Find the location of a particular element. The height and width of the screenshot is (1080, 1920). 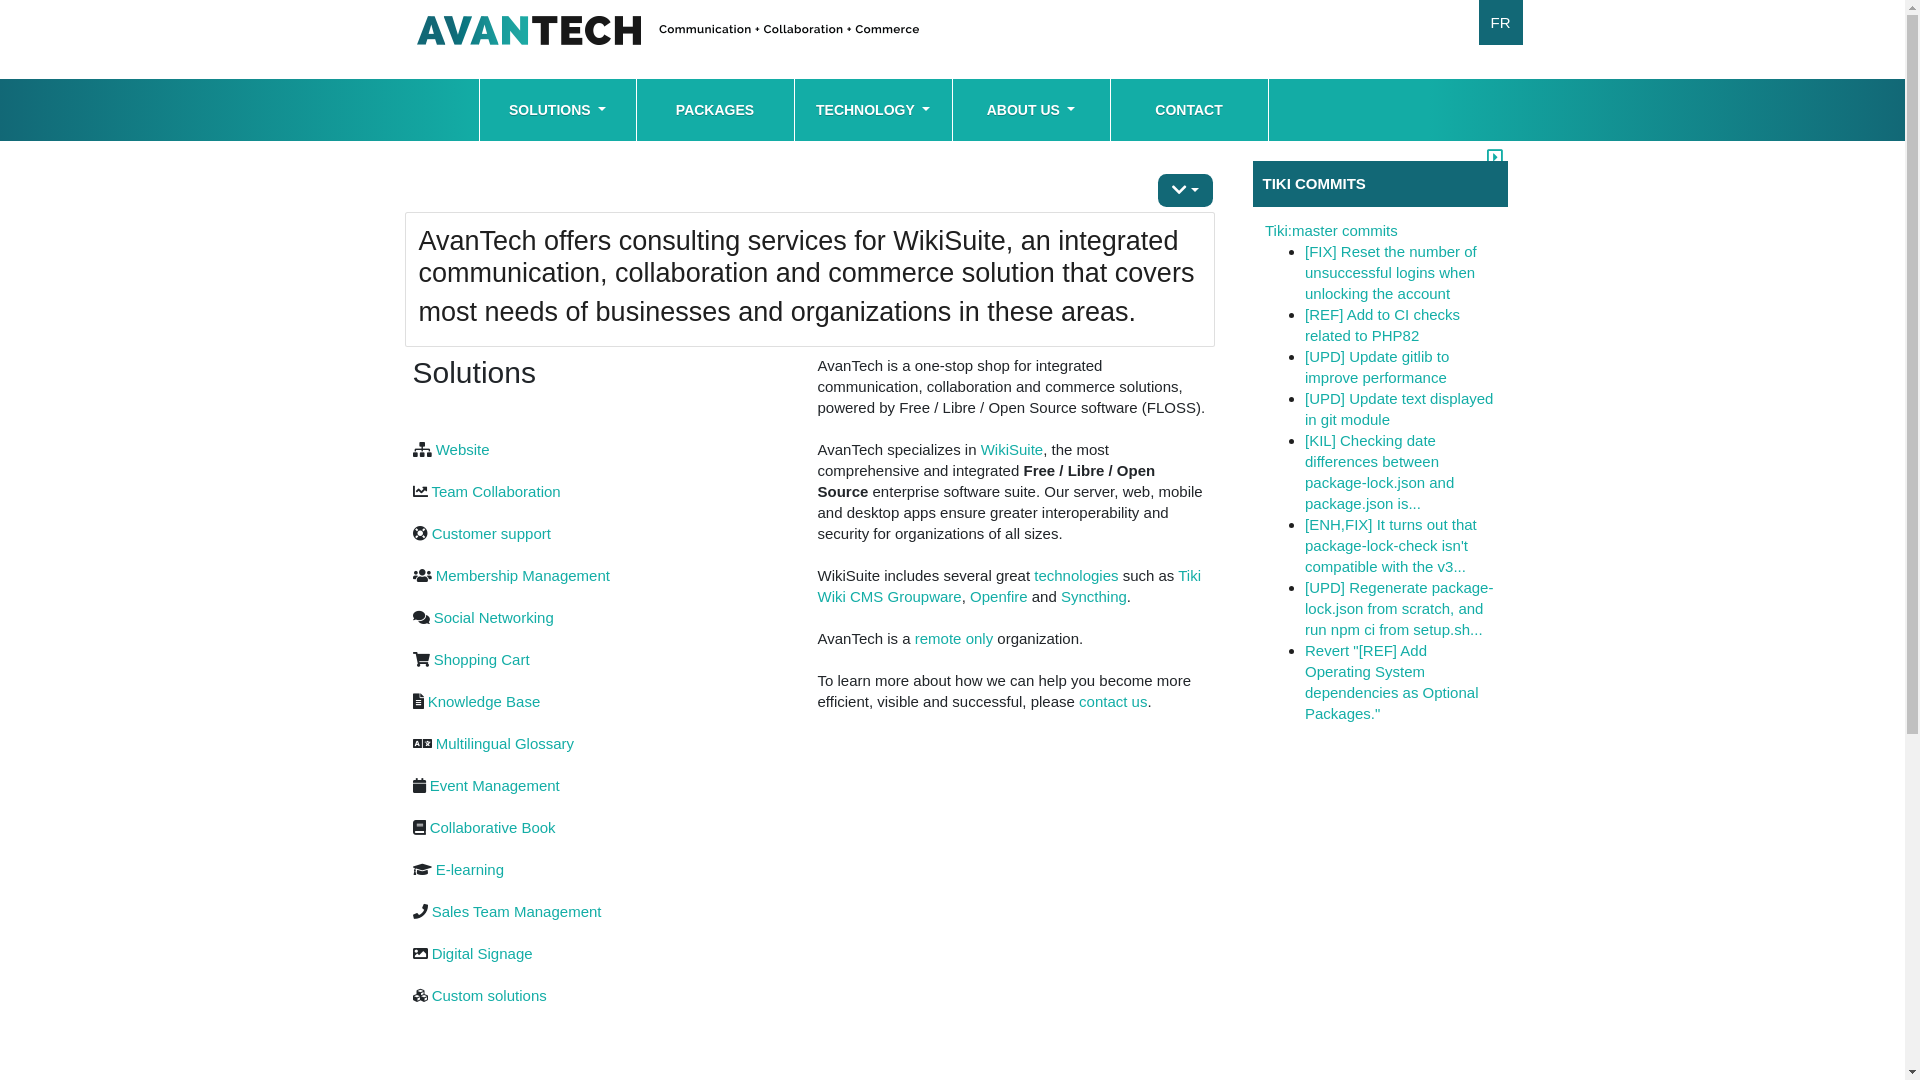

Shopping Cart is located at coordinates (482, 660).